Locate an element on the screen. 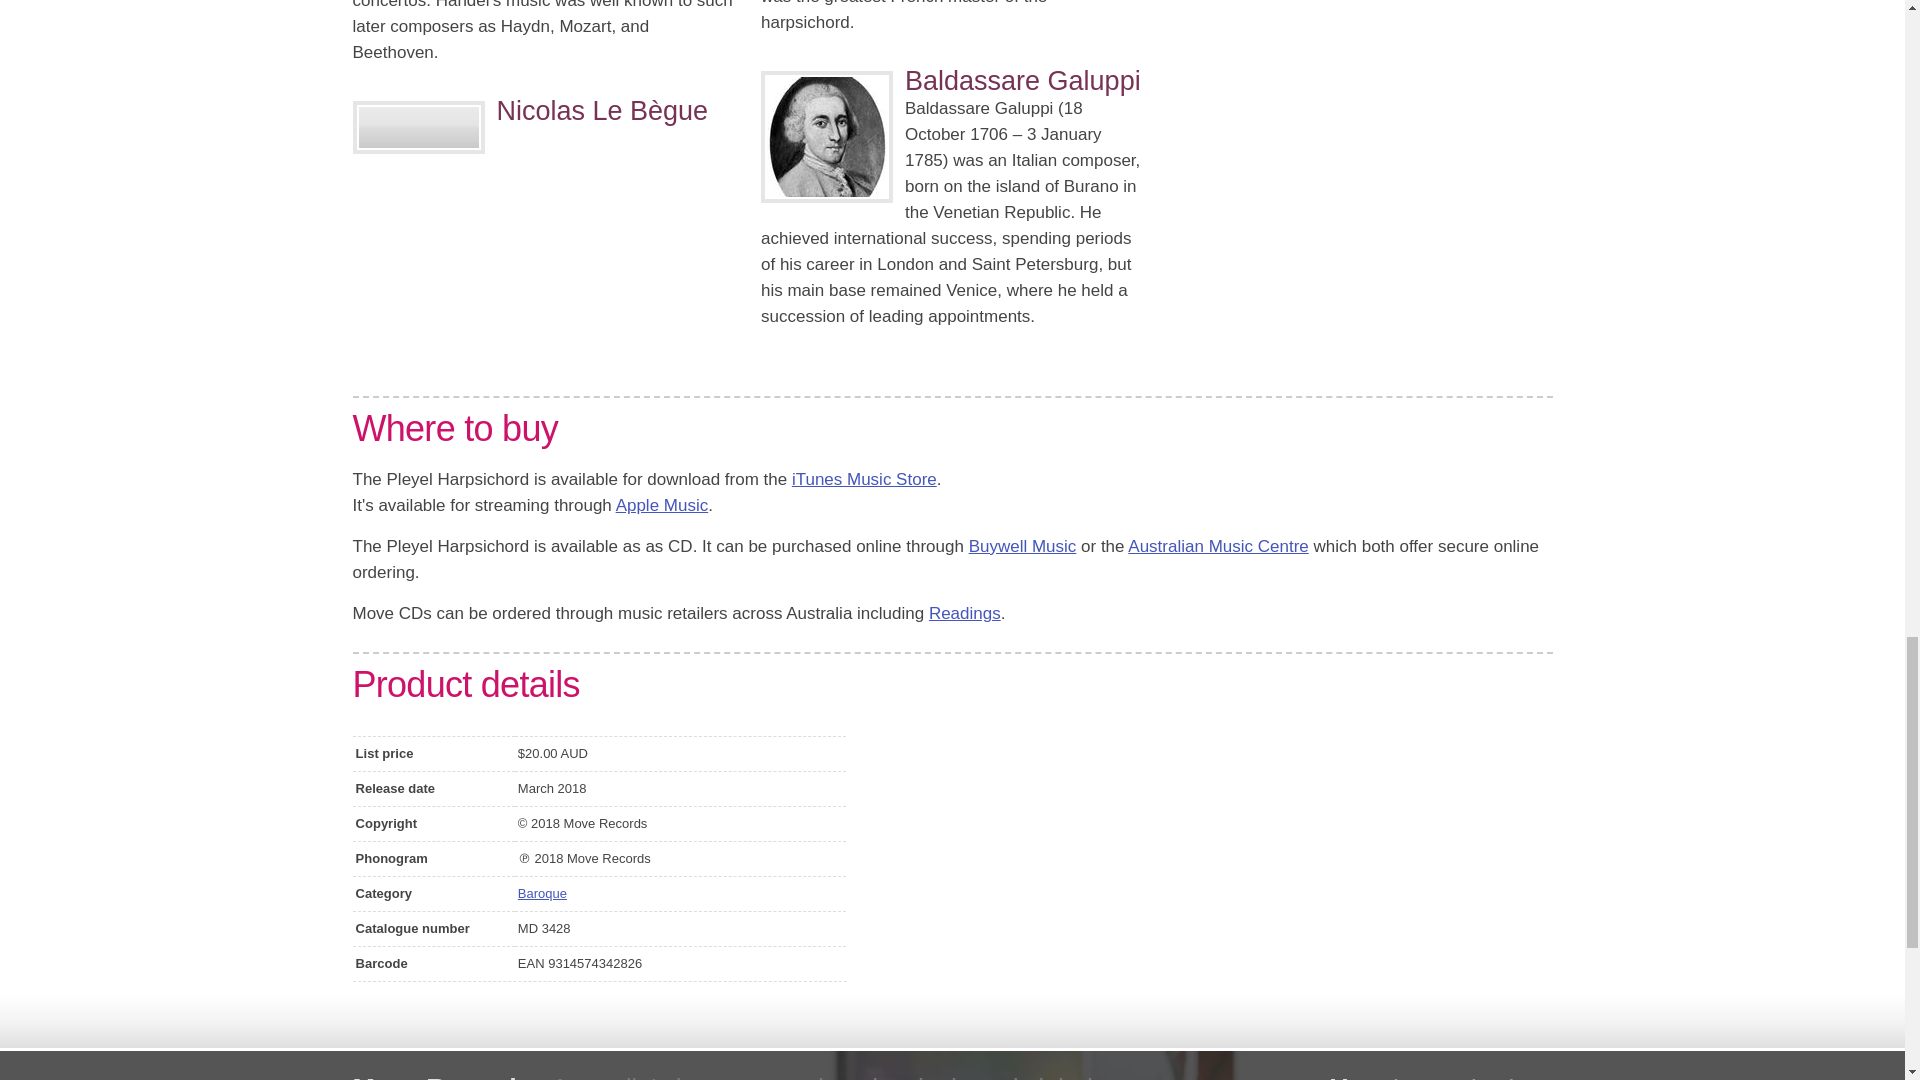 The width and height of the screenshot is (1920, 1080). Baldassare Galuppi is located at coordinates (1022, 80).